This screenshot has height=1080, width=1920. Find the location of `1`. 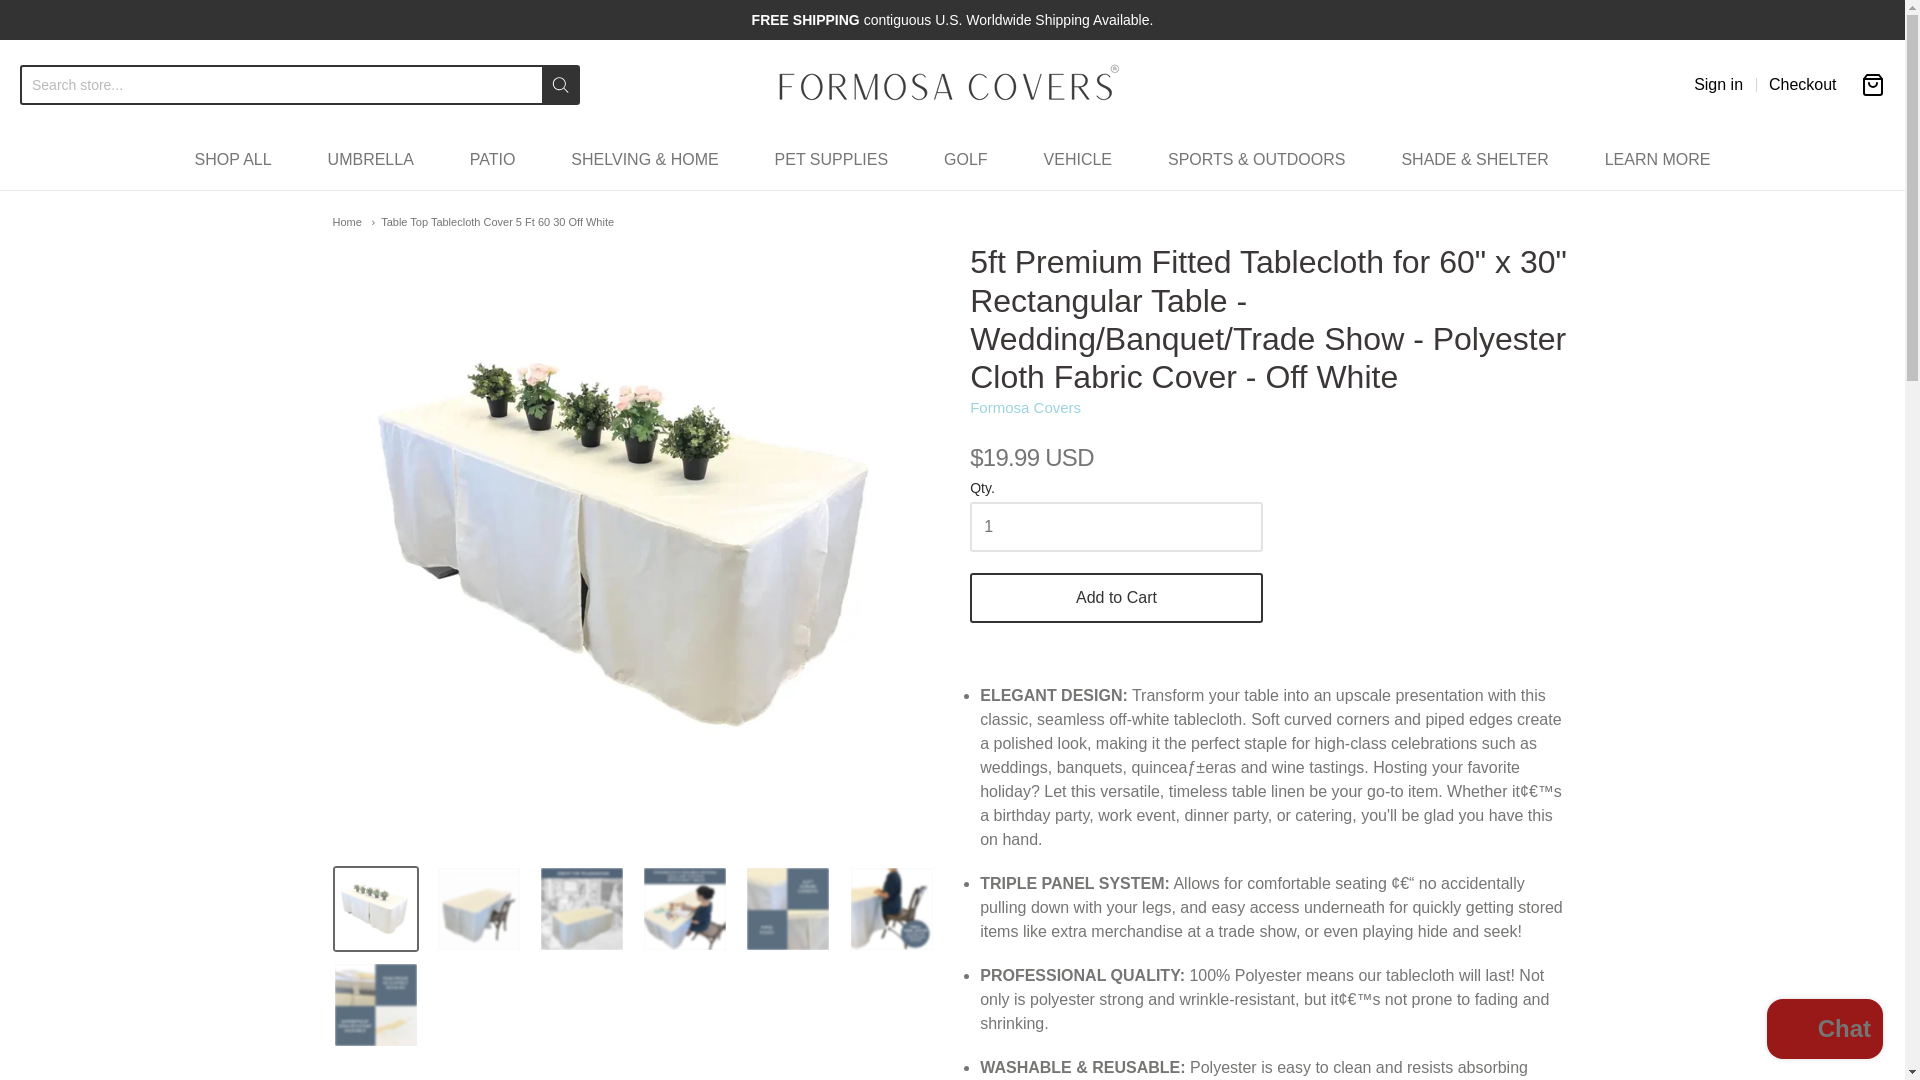

1 is located at coordinates (1116, 526).